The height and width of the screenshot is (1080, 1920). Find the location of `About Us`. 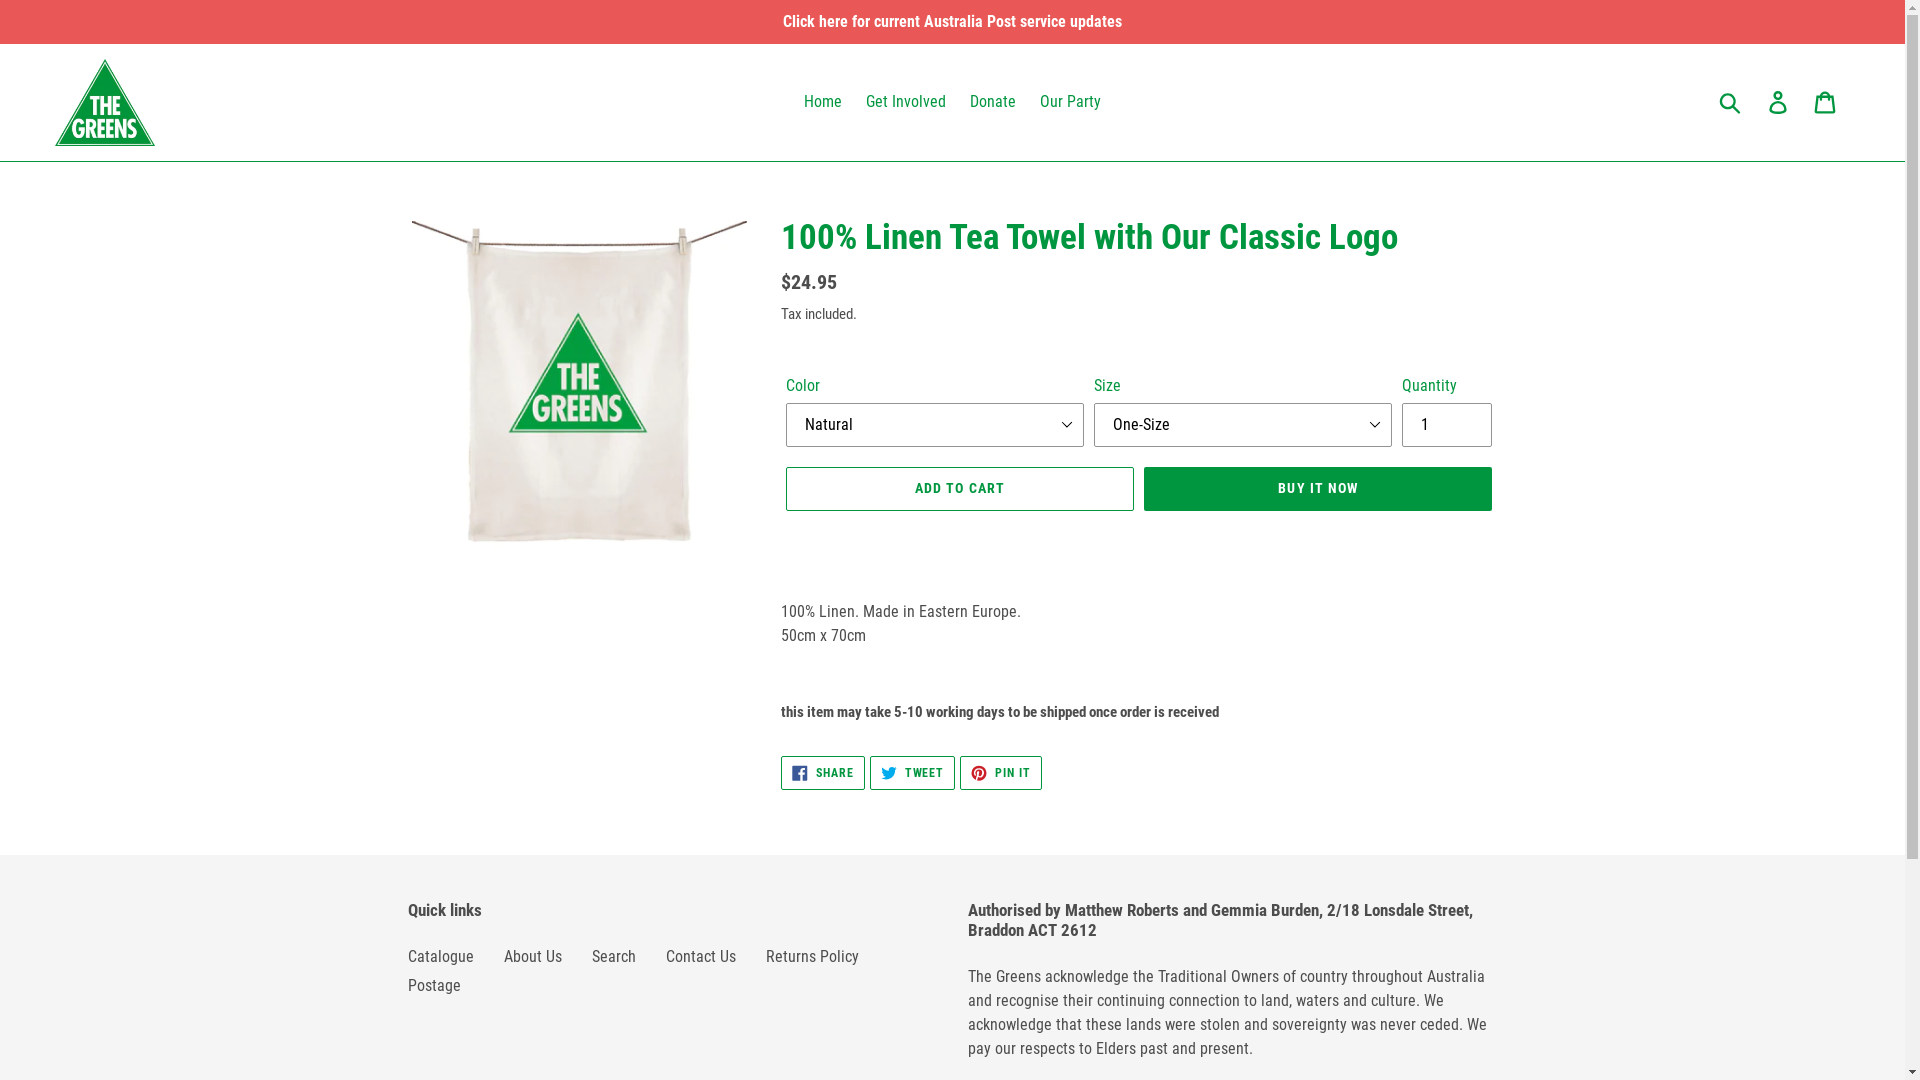

About Us is located at coordinates (533, 956).